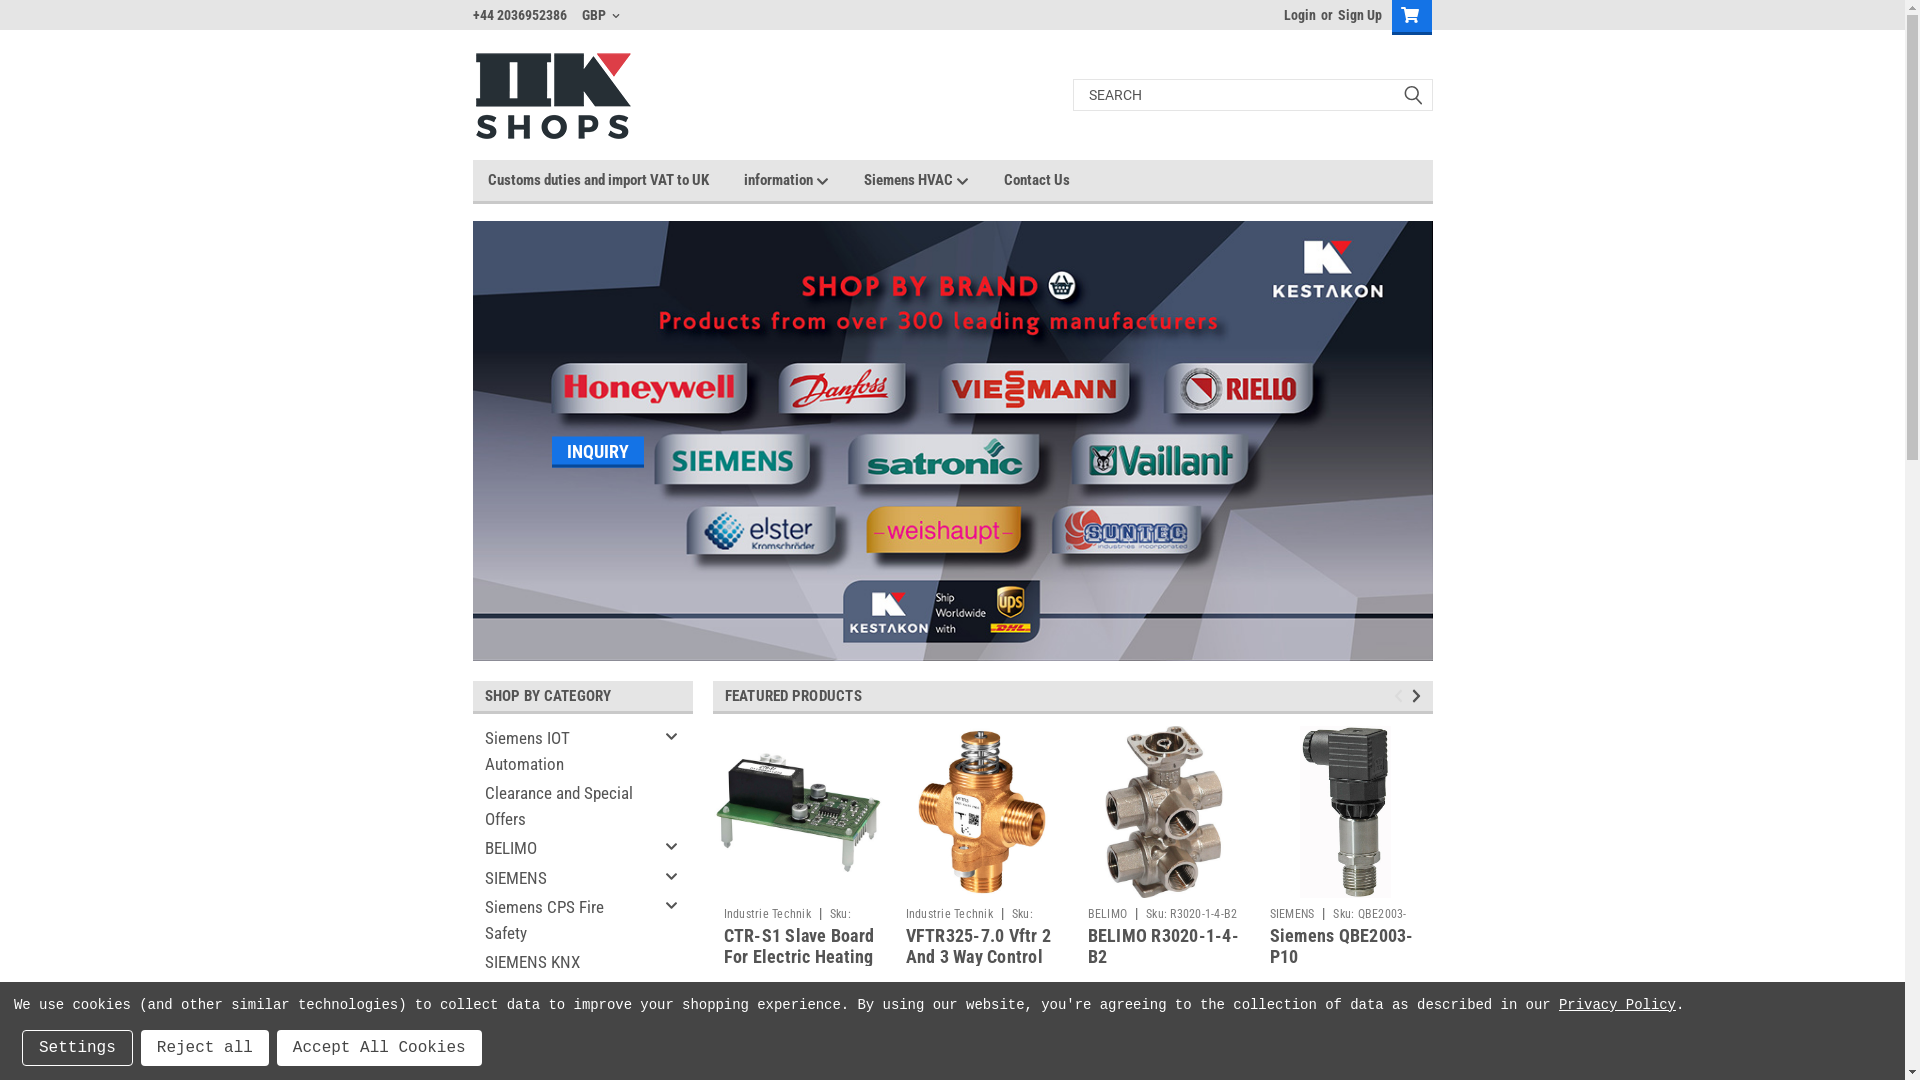 Image resolution: width=1920 pixels, height=1080 pixels. Describe the element at coordinates (934, 180) in the screenshot. I see `Siemens HVAC` at that location.